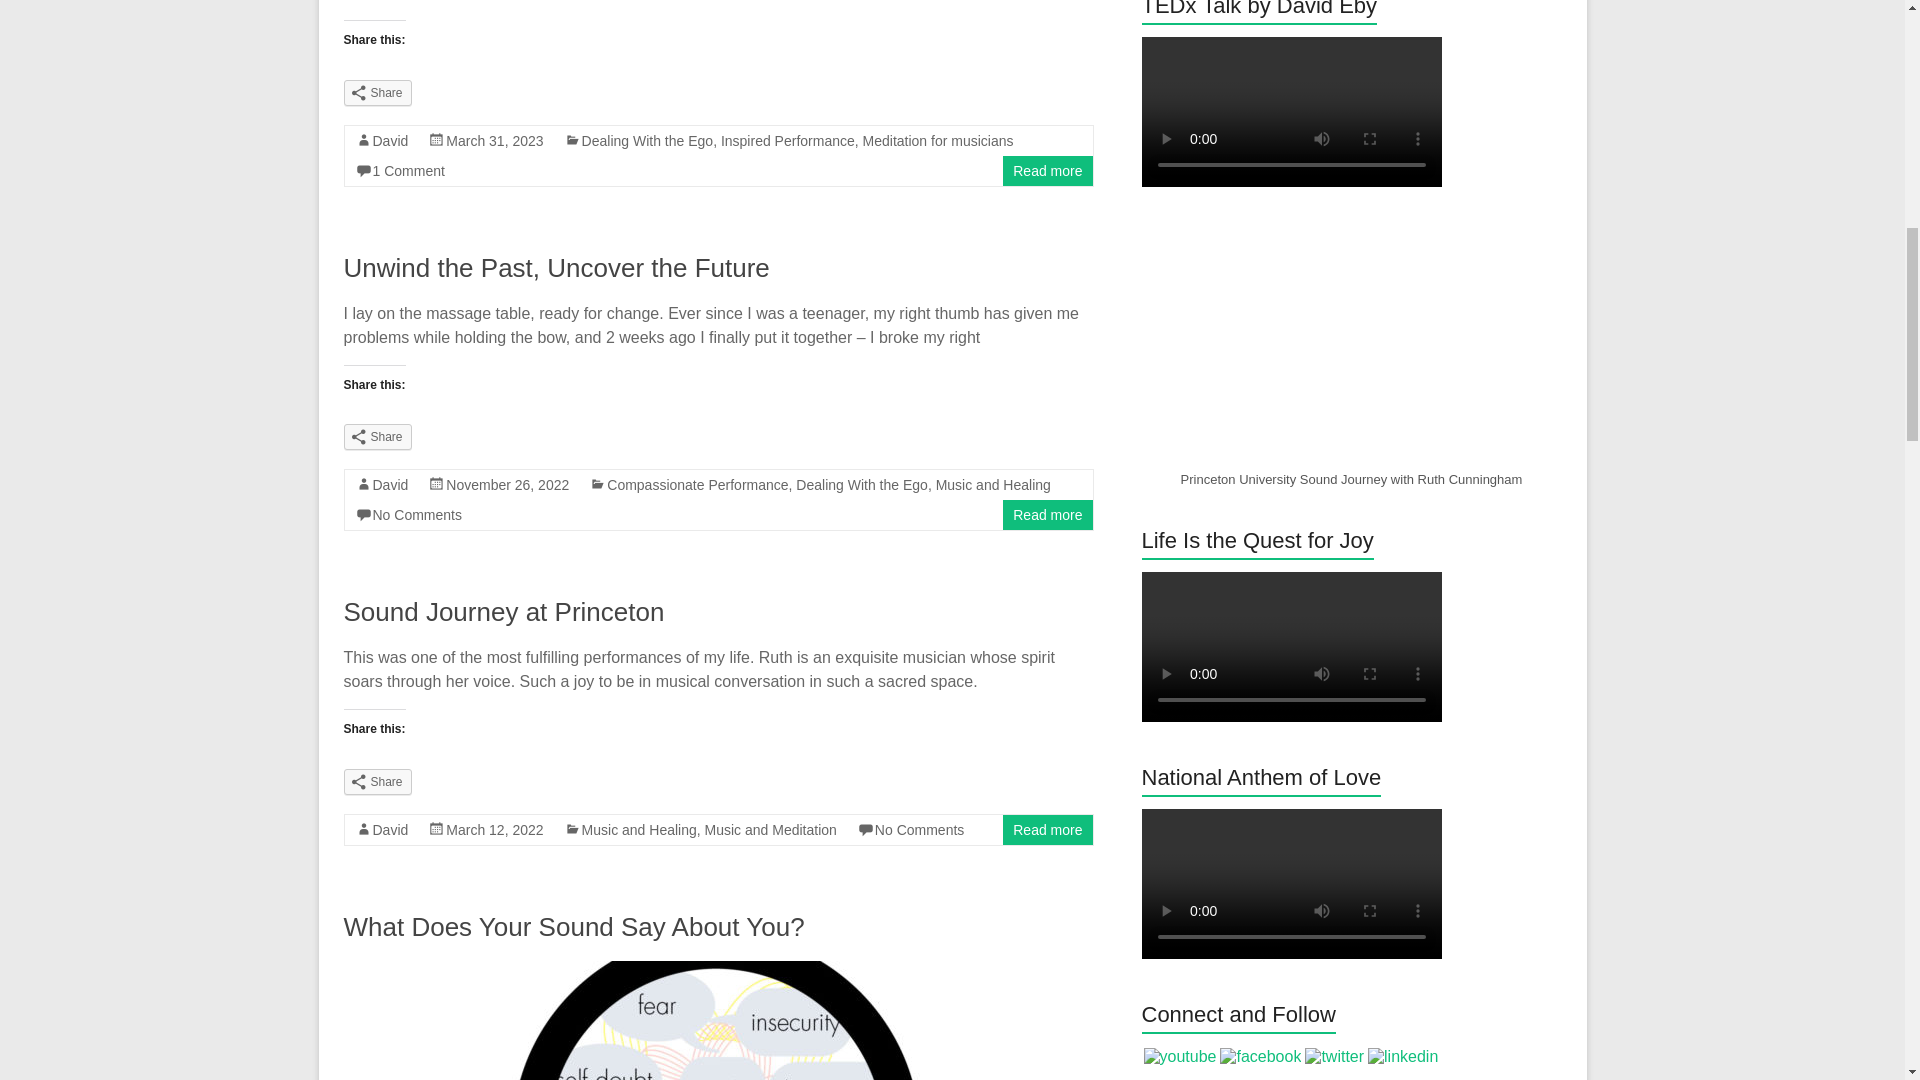 The height and width of the screenshot is (1080, 1920). Describe the element at coordinates (378, 92) in the screenshot. I see `Share` at that location.